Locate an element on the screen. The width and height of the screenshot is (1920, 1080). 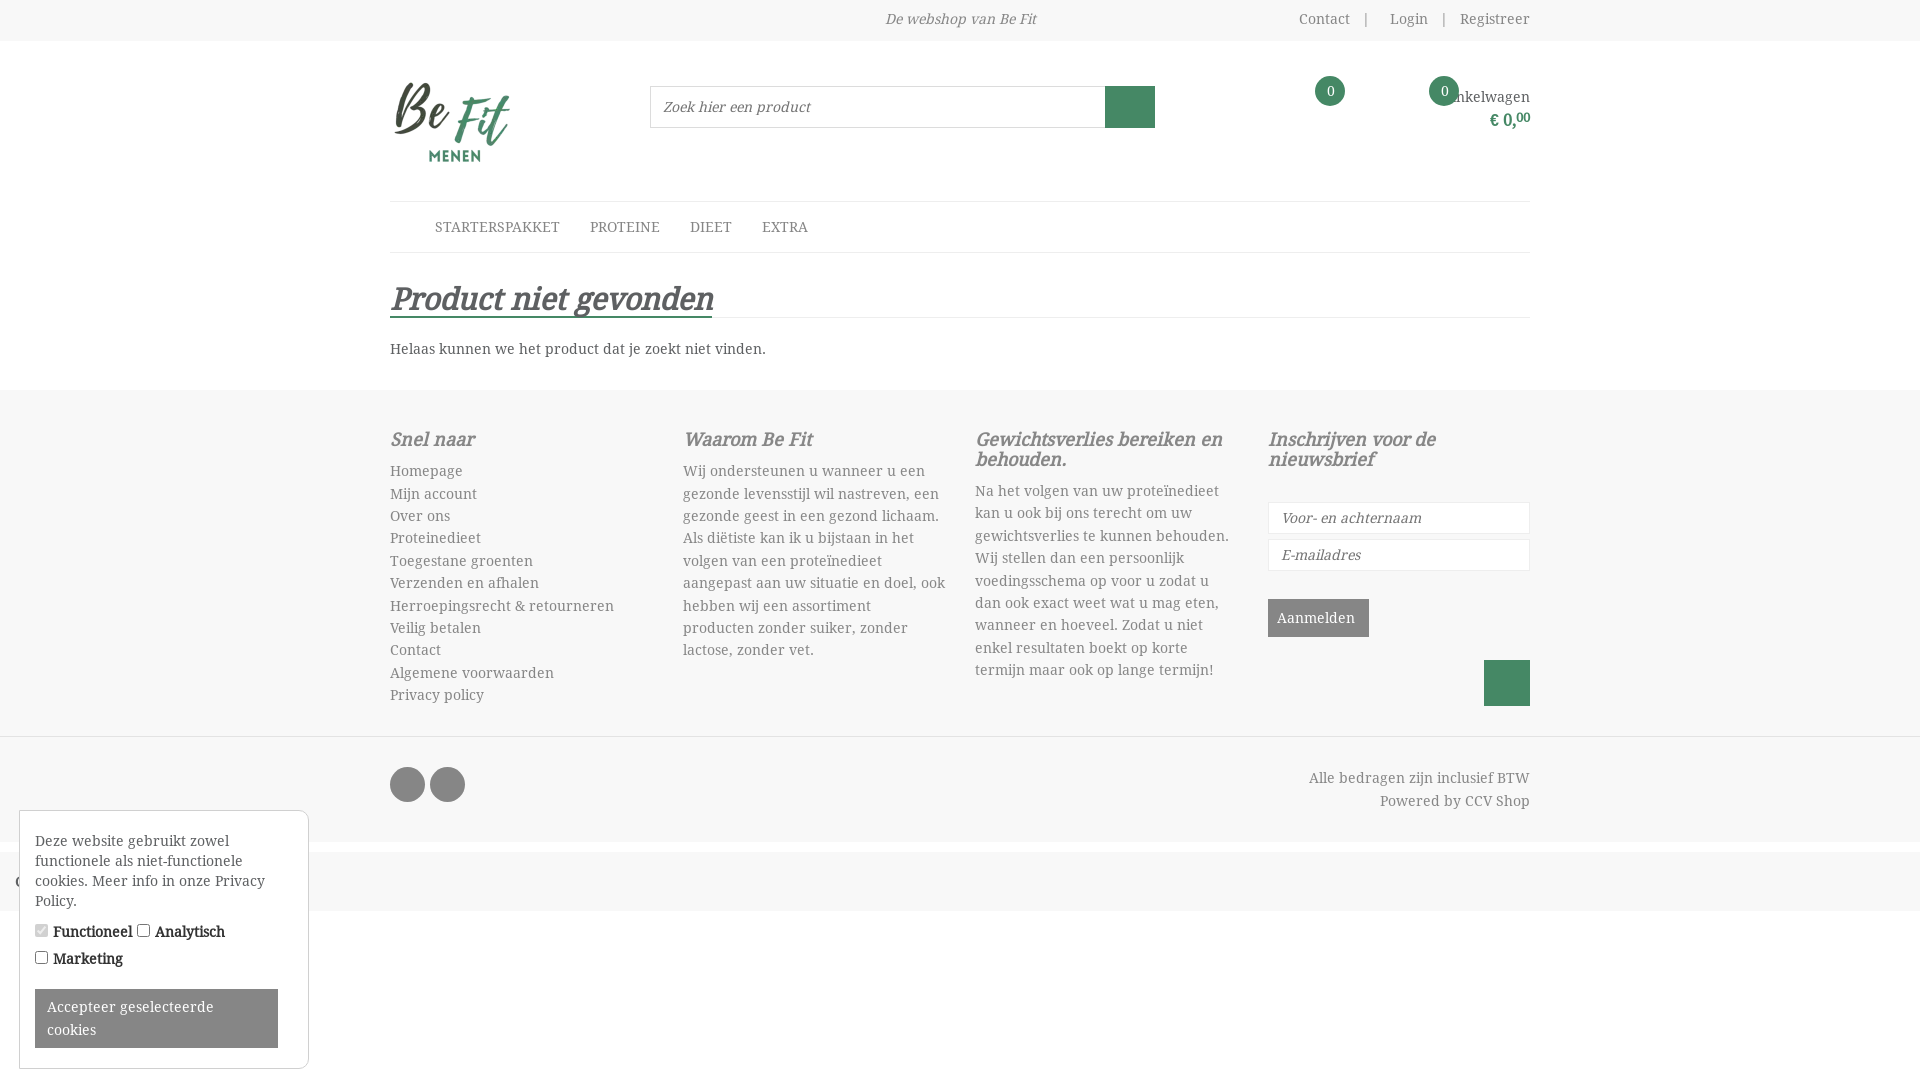
Over ons is located at coordinates (420, 516).